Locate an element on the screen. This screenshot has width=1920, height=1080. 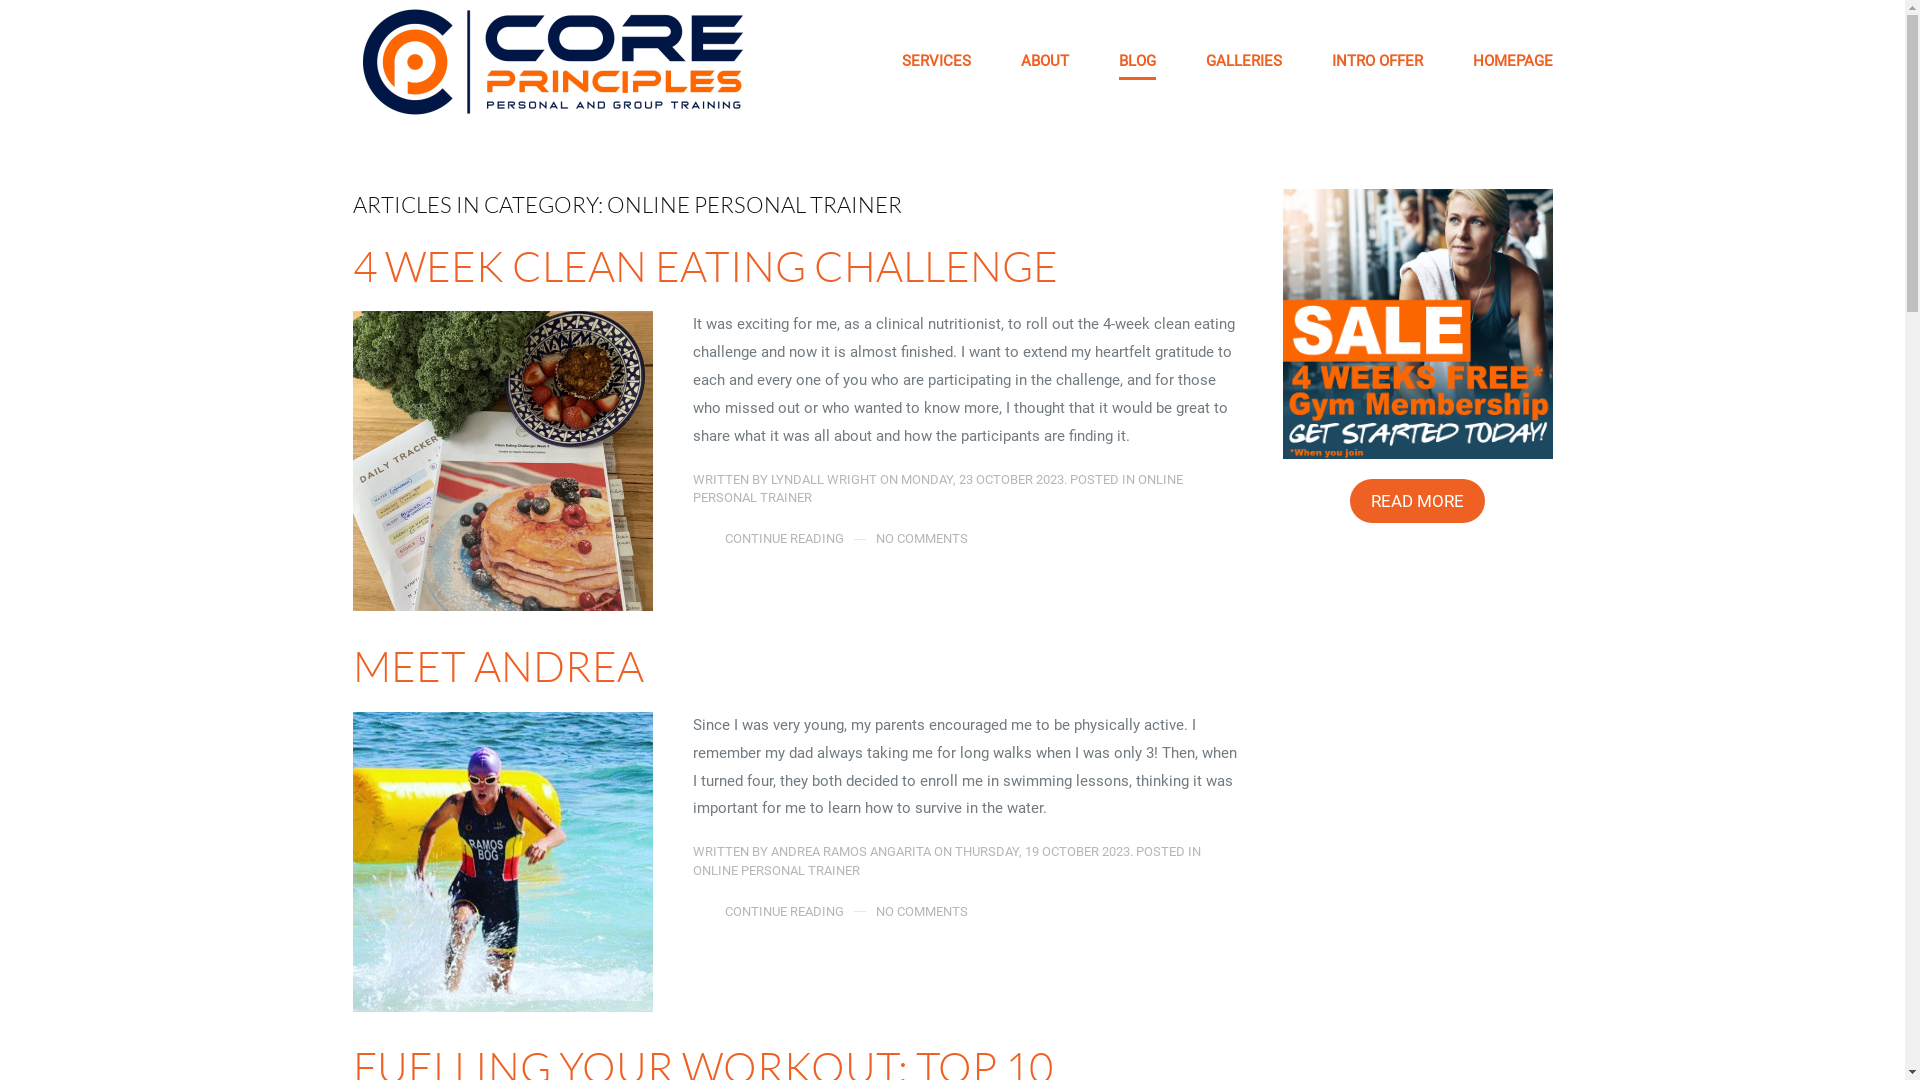
NO COMMENTS is located at coordinates (922, 539).